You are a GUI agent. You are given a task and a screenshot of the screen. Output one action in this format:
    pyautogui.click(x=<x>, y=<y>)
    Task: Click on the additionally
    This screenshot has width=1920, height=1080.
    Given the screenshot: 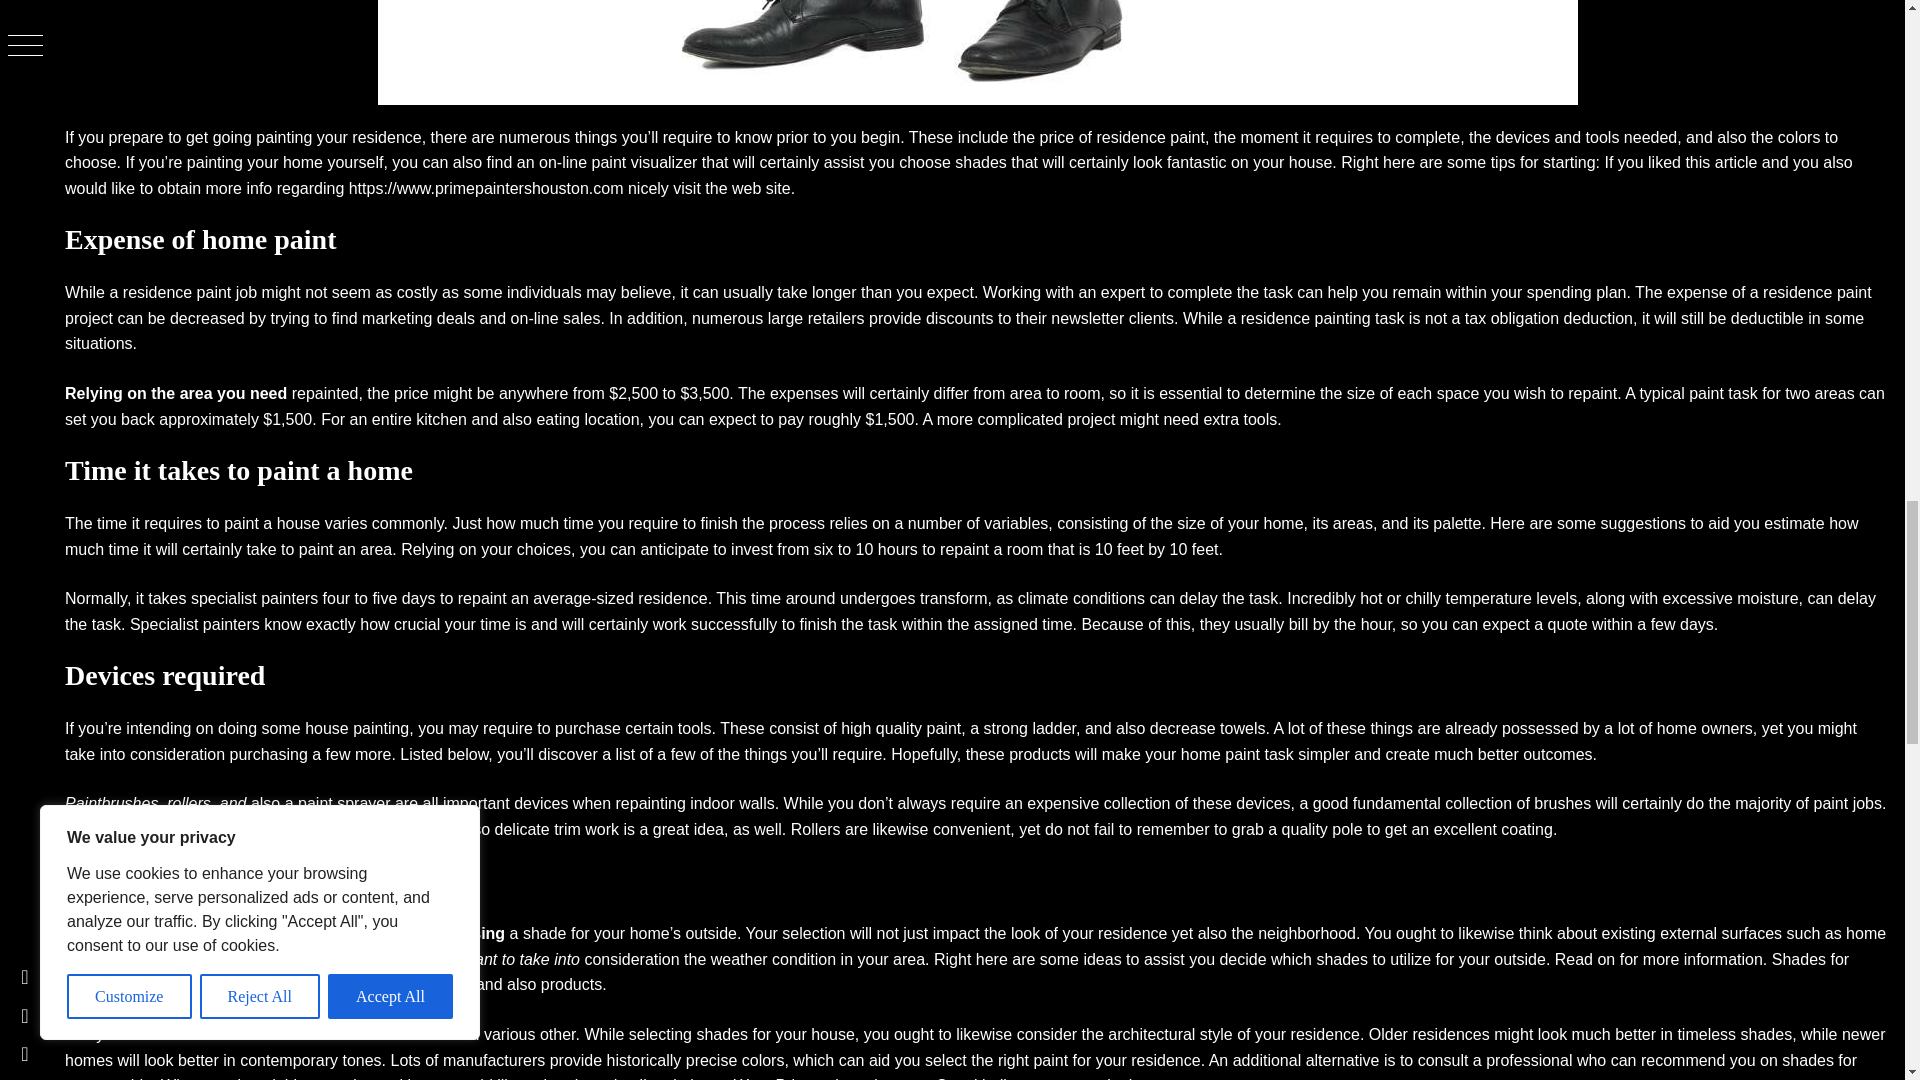 What is the action you would take?
    pyautogui.click(x=386, y=959)
    